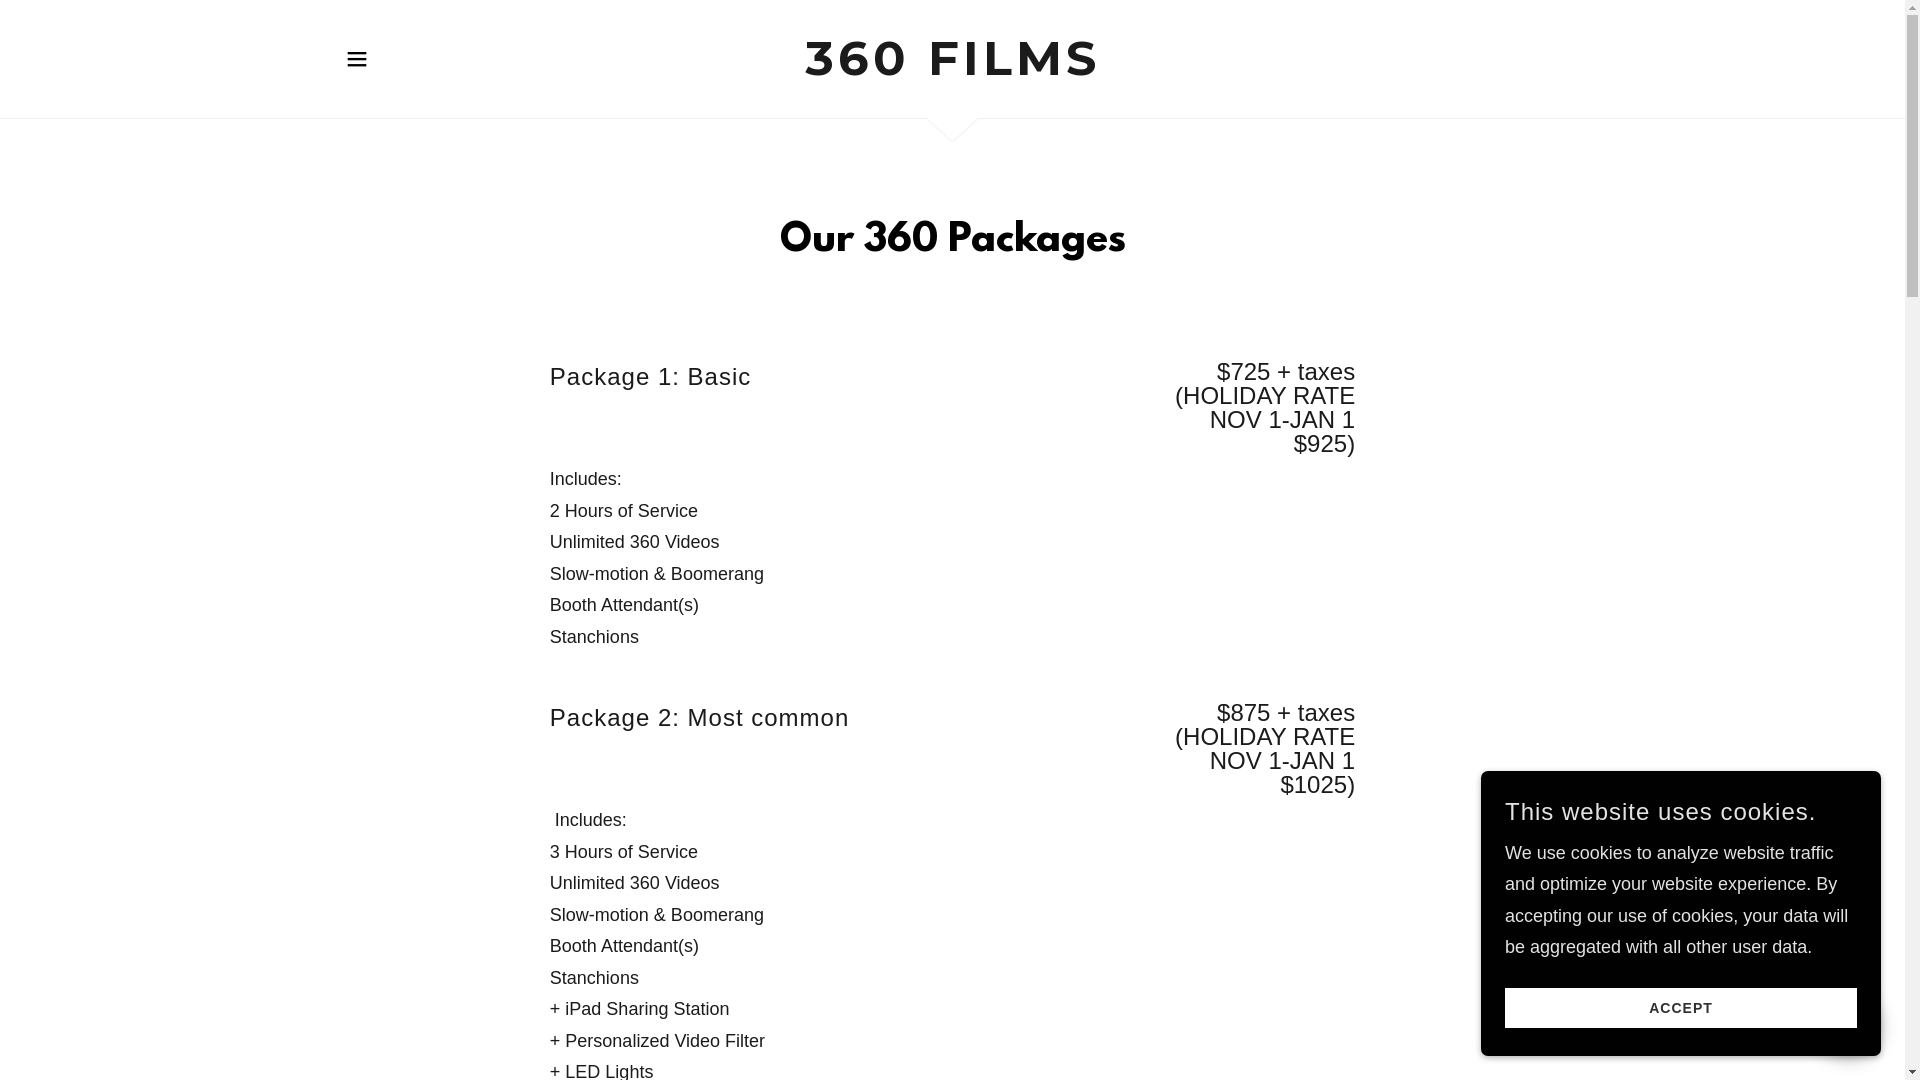  What do you see at coordinates (952, 69) in the screenshot?
I see `360 FILMS` at bounding box center [952, 69].